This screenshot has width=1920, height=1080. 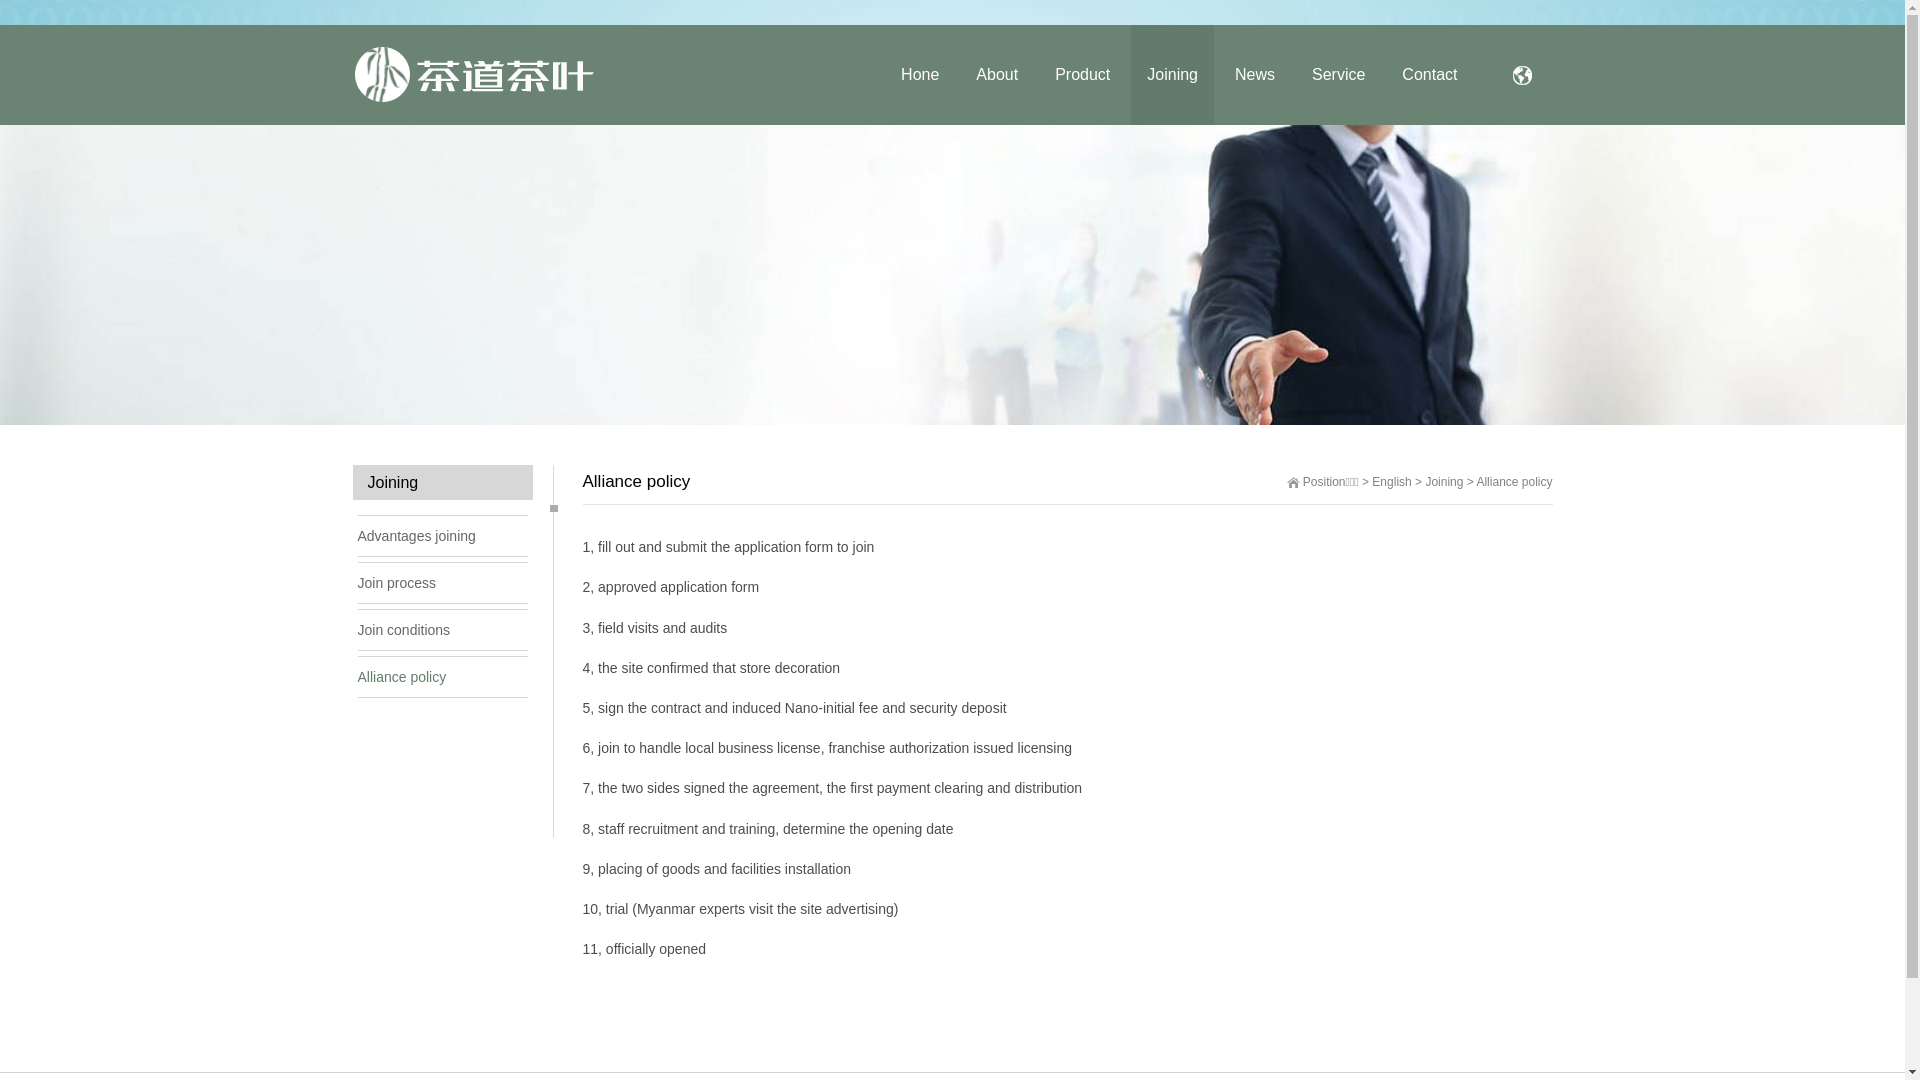 What do you see at coordinates (920, 75) in the screenshot?
I see `Hone` at bounding box center [920, 75].